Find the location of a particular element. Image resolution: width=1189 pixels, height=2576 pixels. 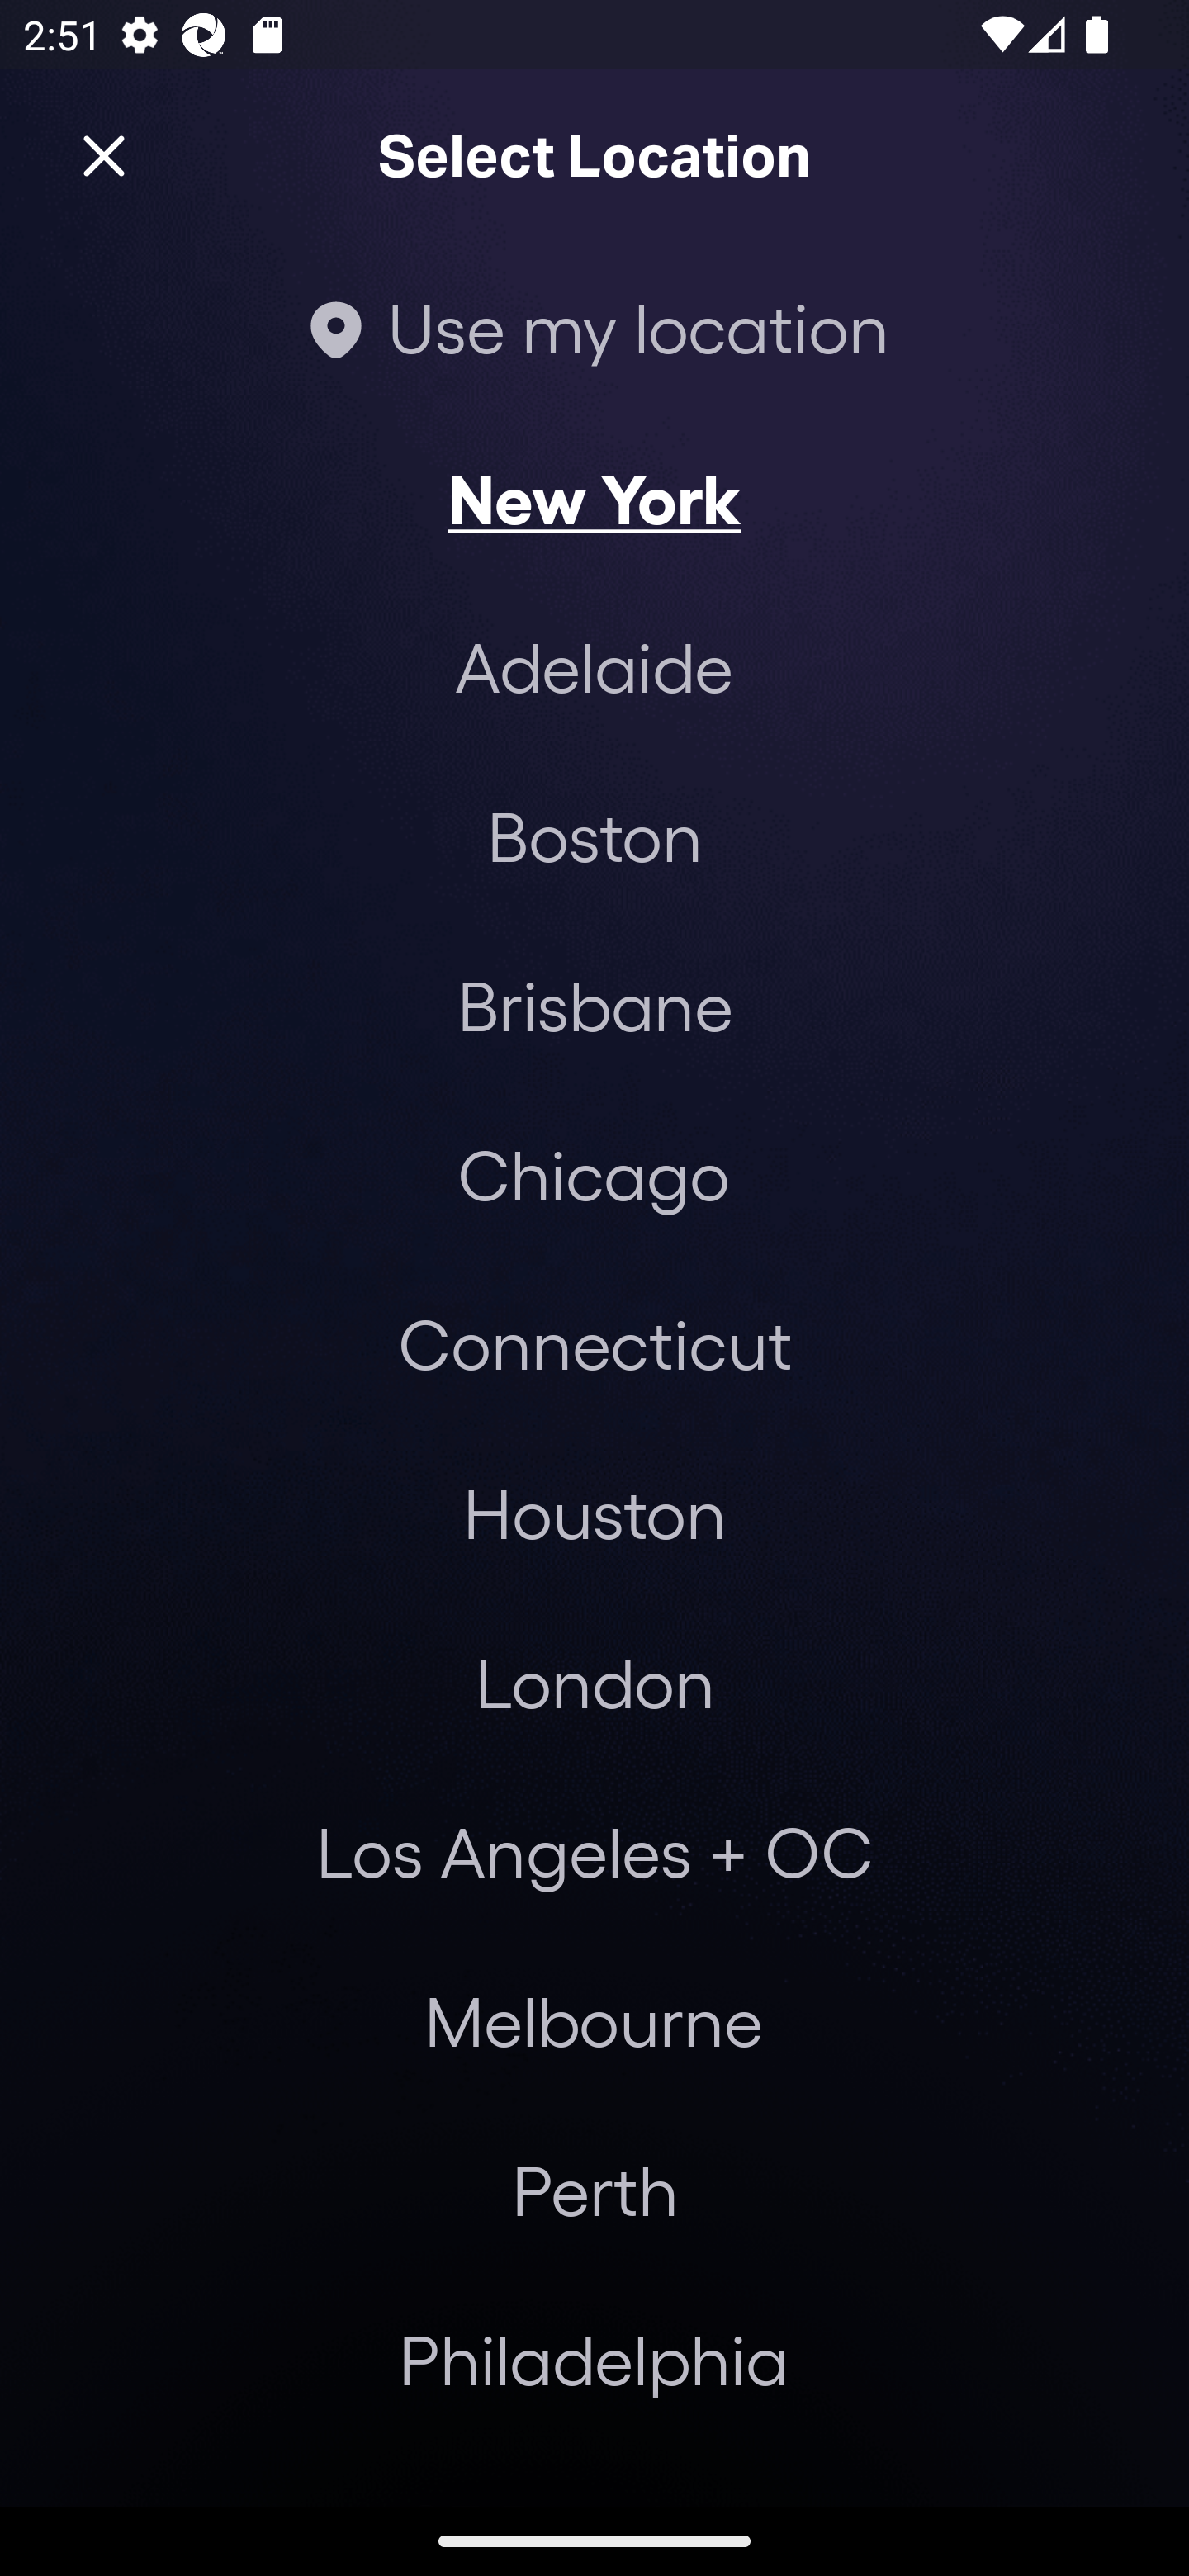

New York is located at coordinates (594, 497).